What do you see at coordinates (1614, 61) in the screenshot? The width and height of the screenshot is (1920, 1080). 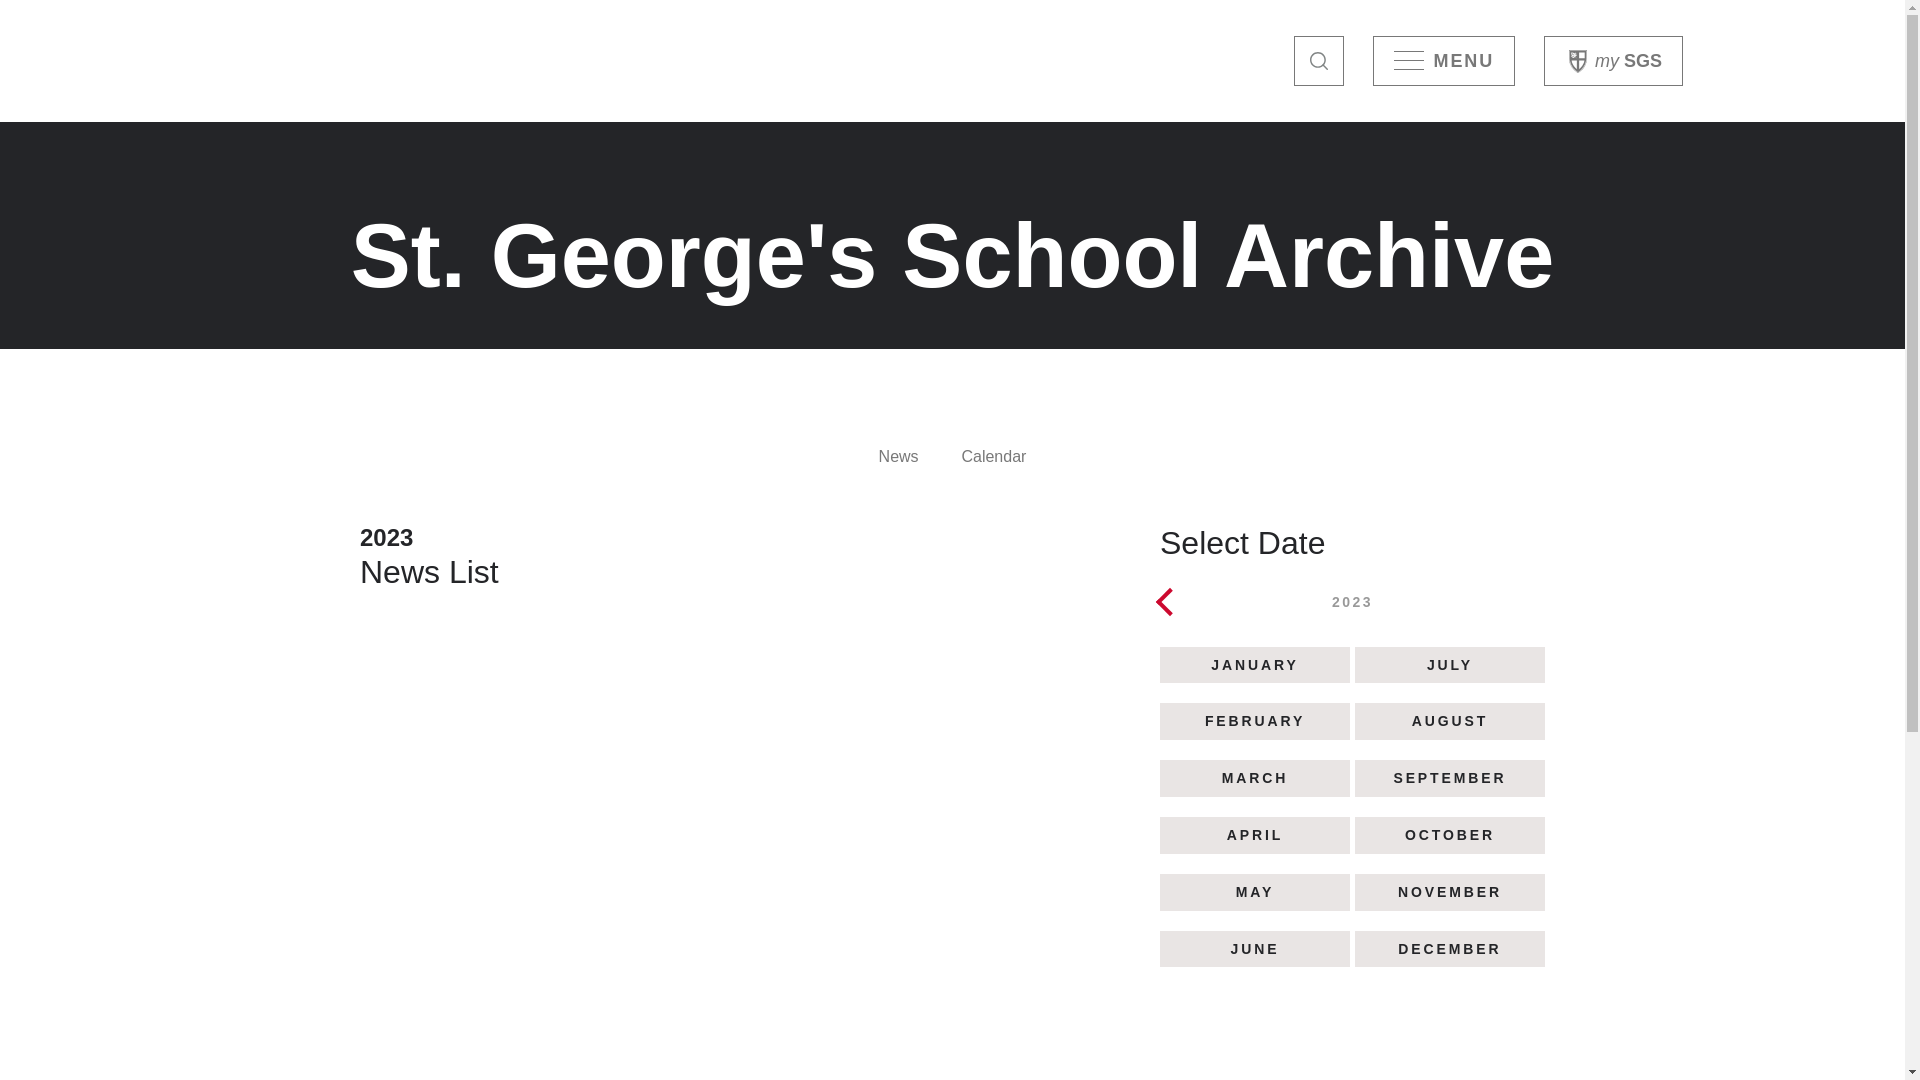 I see `SGS` at bounding box center [1614, 61].